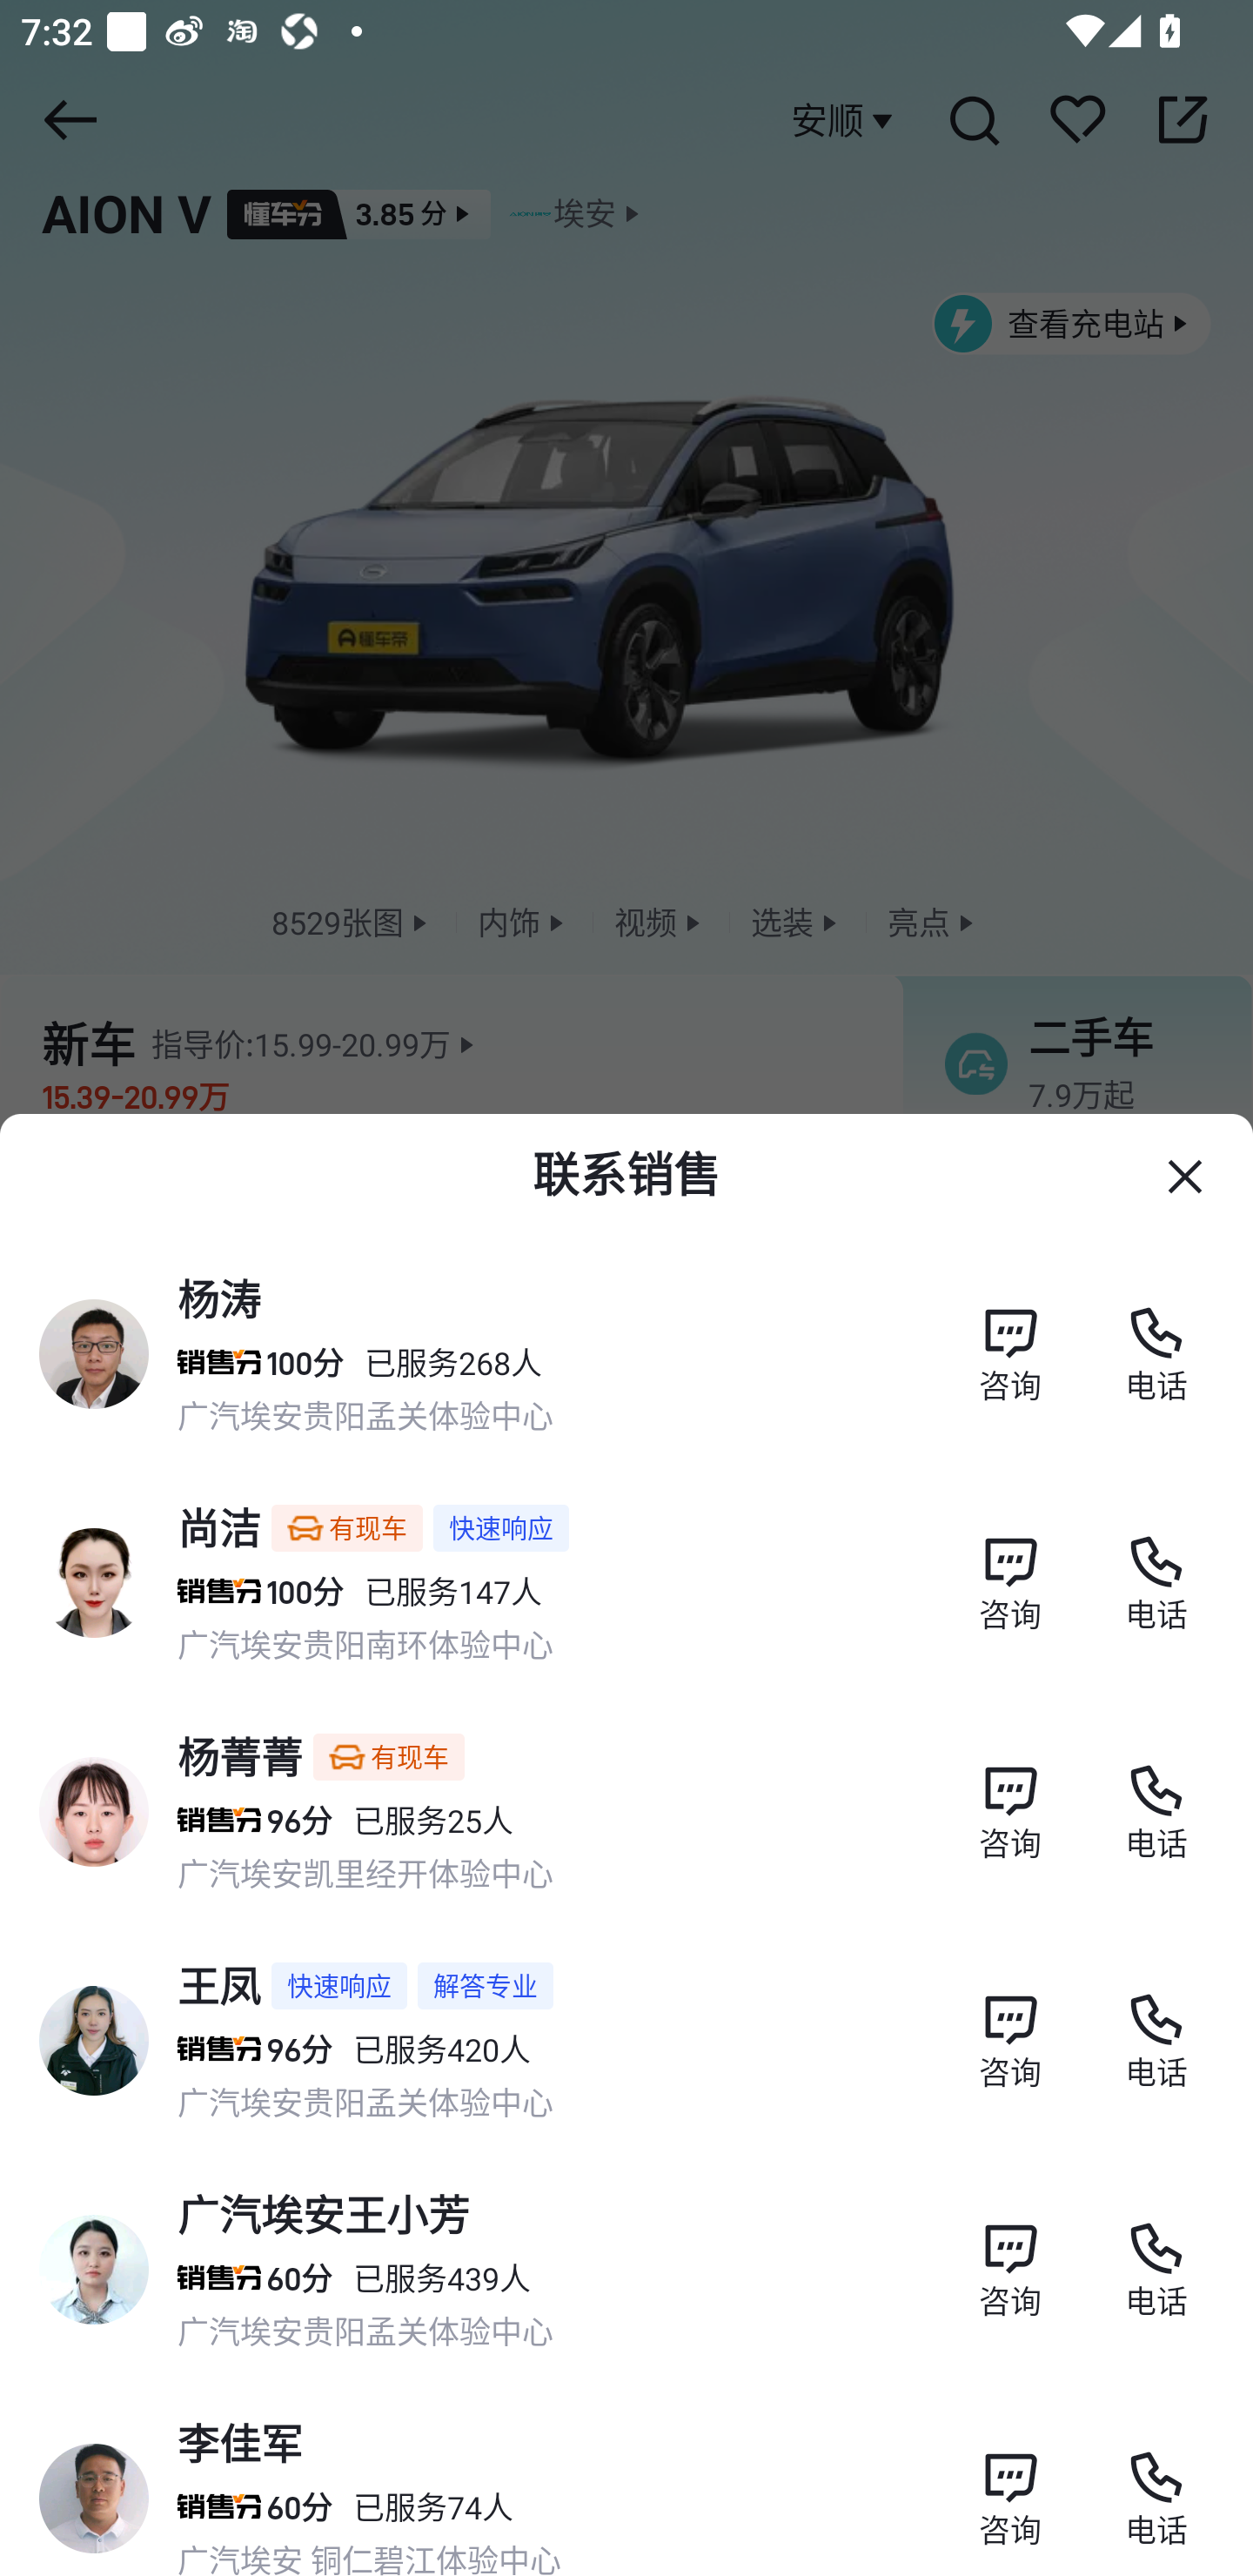  What do you see at coordinates (324, 2216) in the screenshot?
I see `广汽埃安王小芳` at bounding box center [324, 2216].